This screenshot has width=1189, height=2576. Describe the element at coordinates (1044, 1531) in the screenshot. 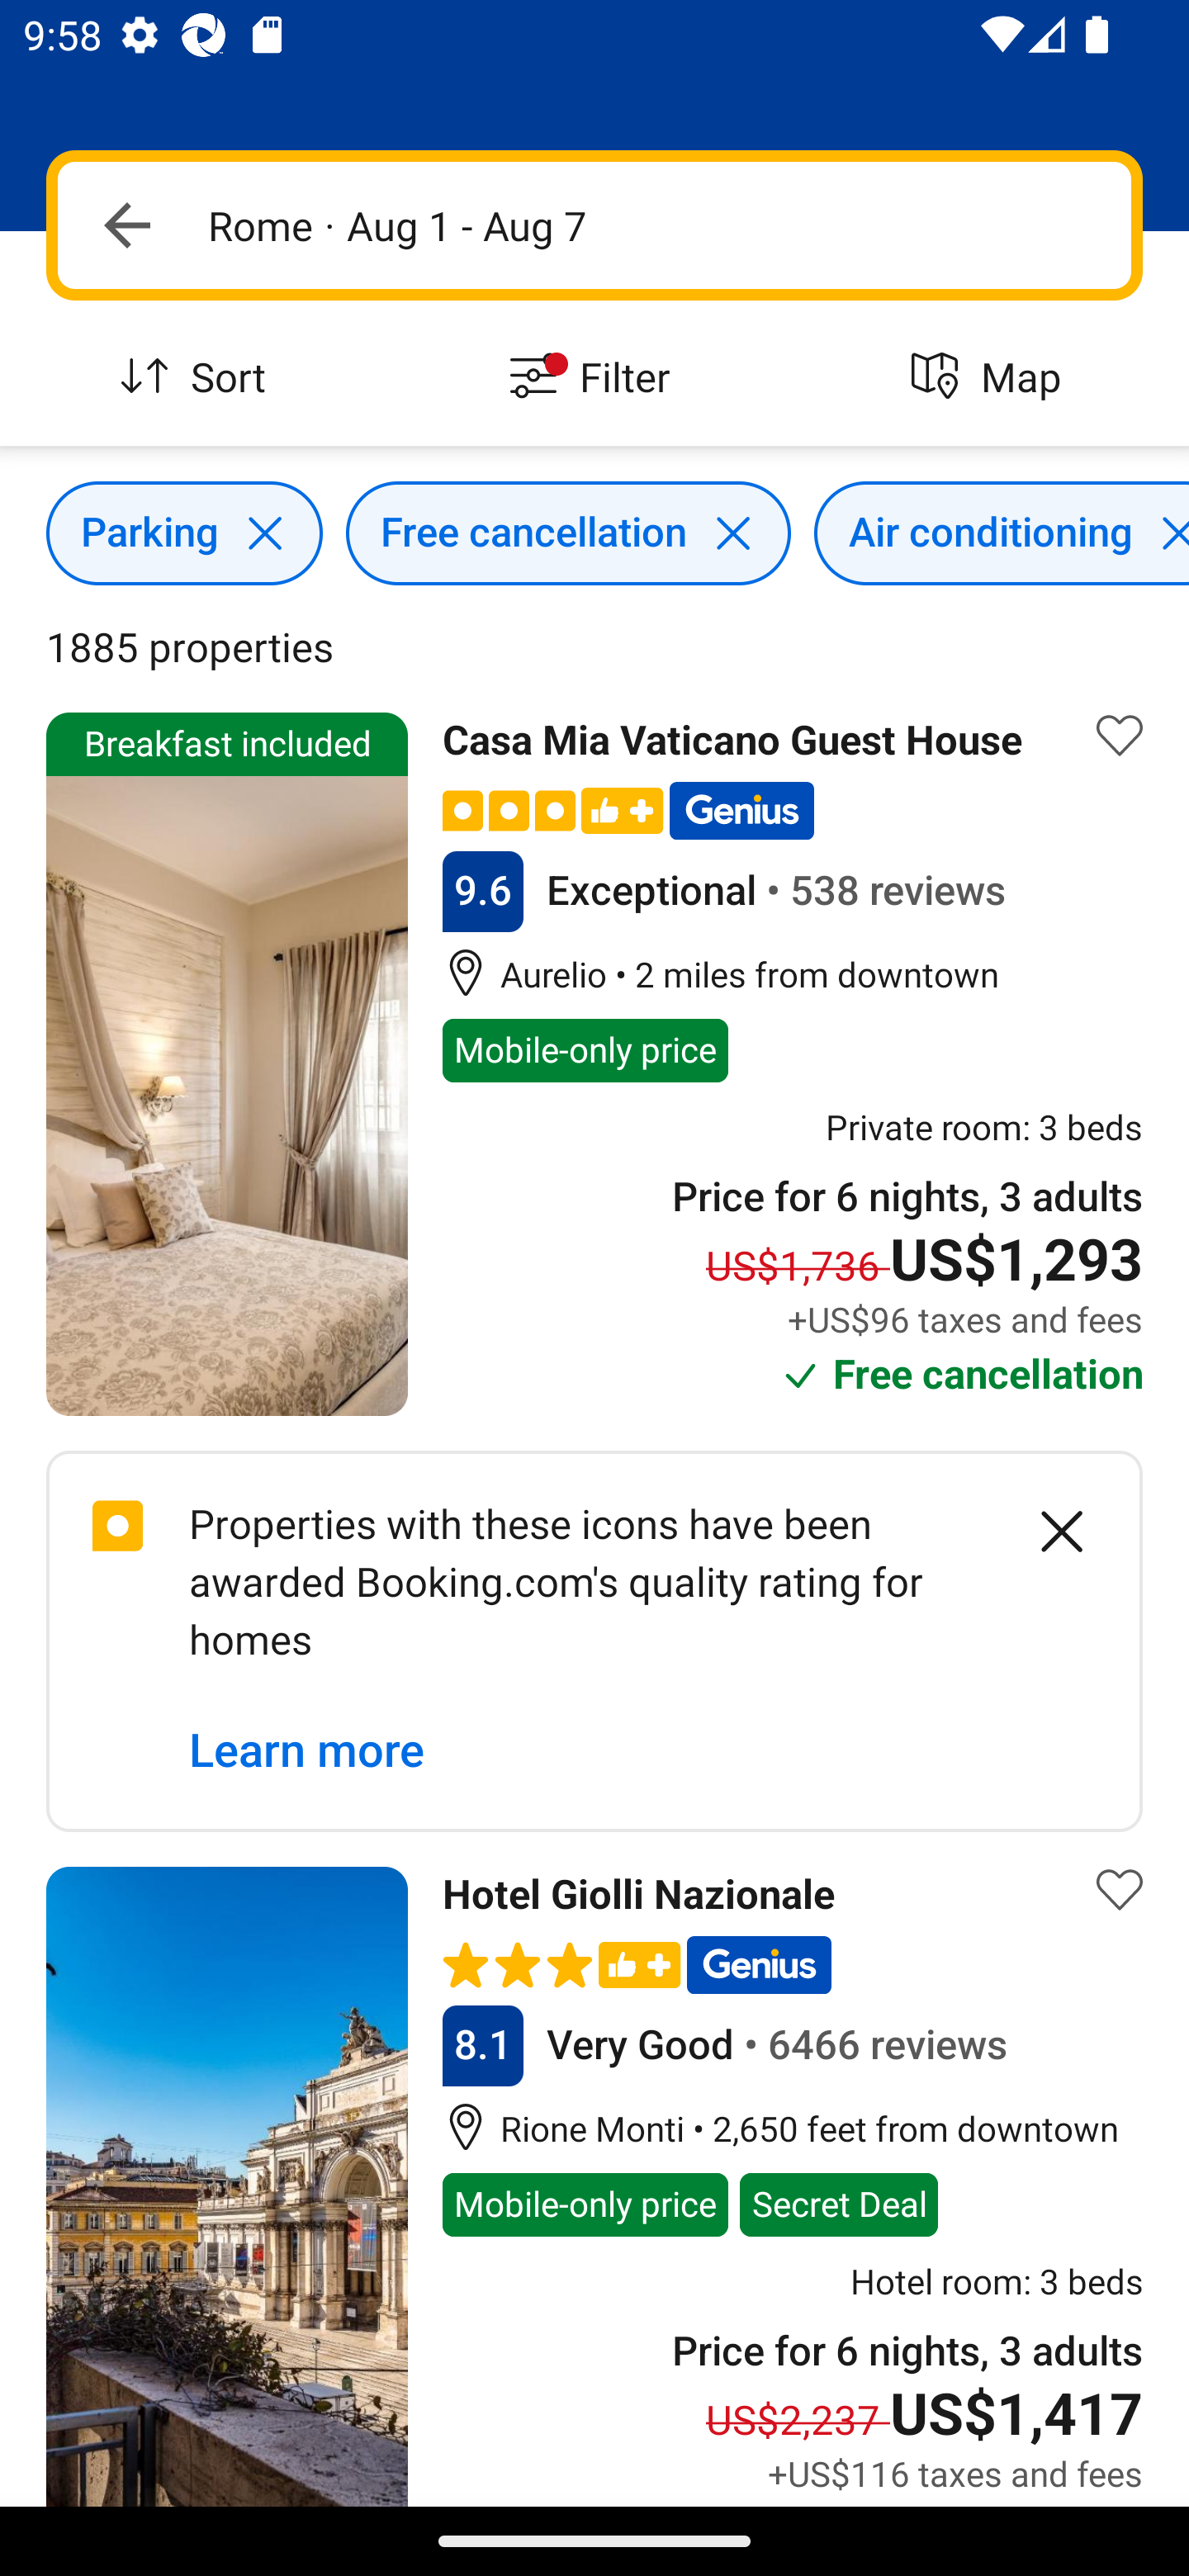

I see `Clear` at that location.